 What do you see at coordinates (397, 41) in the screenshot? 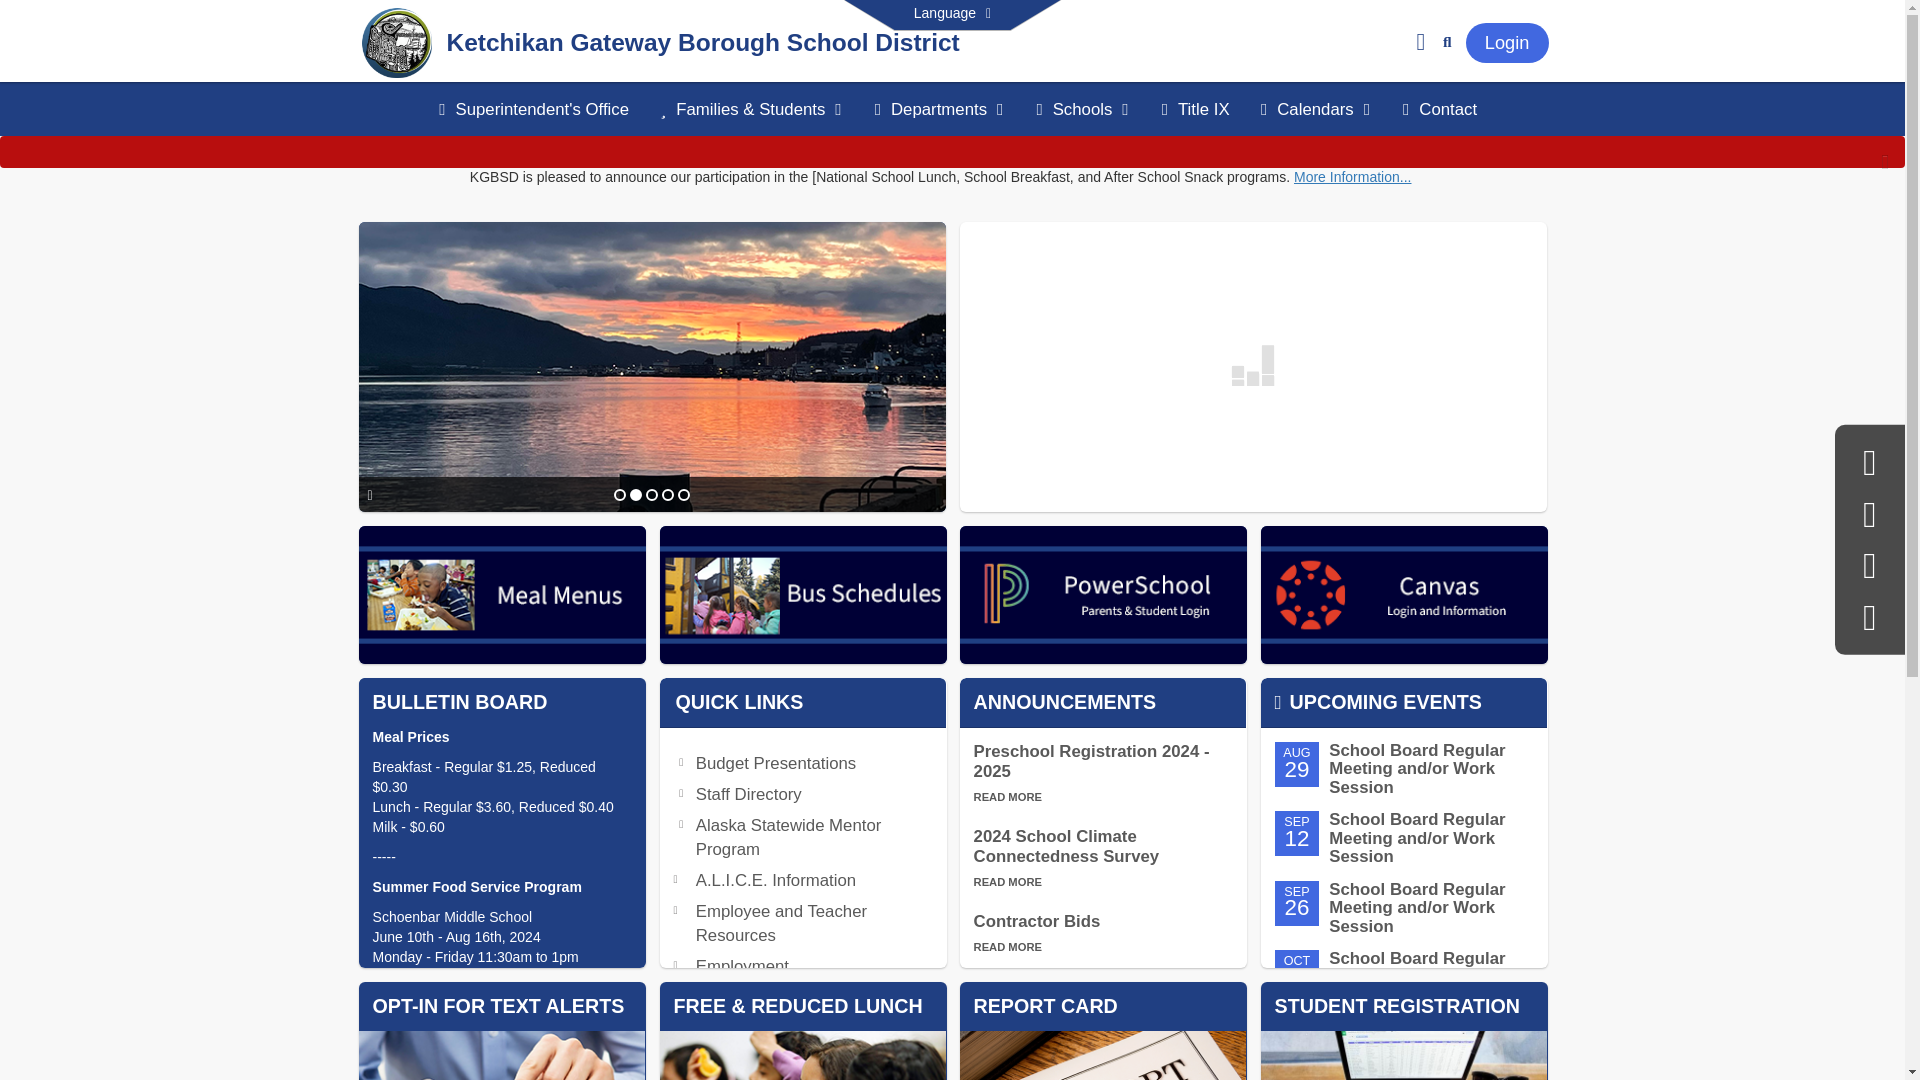
I see `Ketchikan Gateway Borough School District` at bounding box center [397, 41].